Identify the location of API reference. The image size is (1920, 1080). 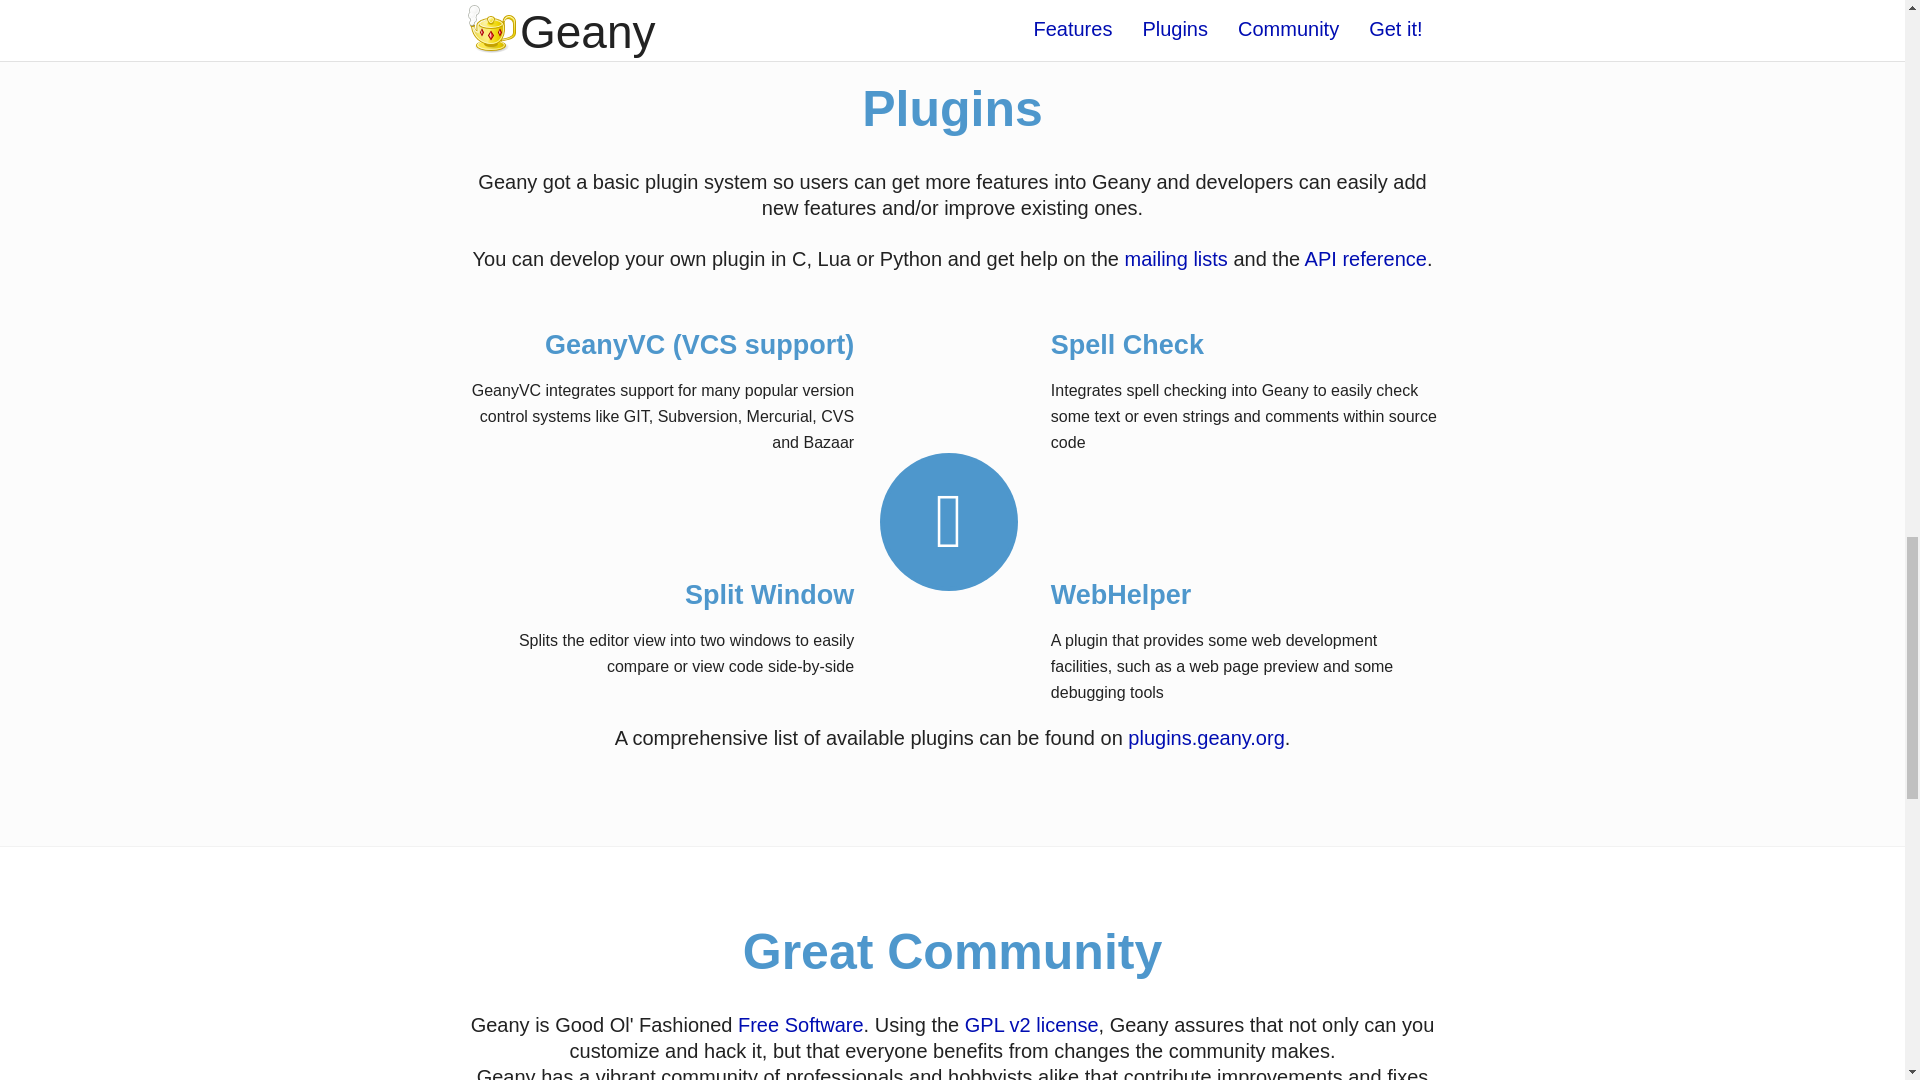
(1366, 259).